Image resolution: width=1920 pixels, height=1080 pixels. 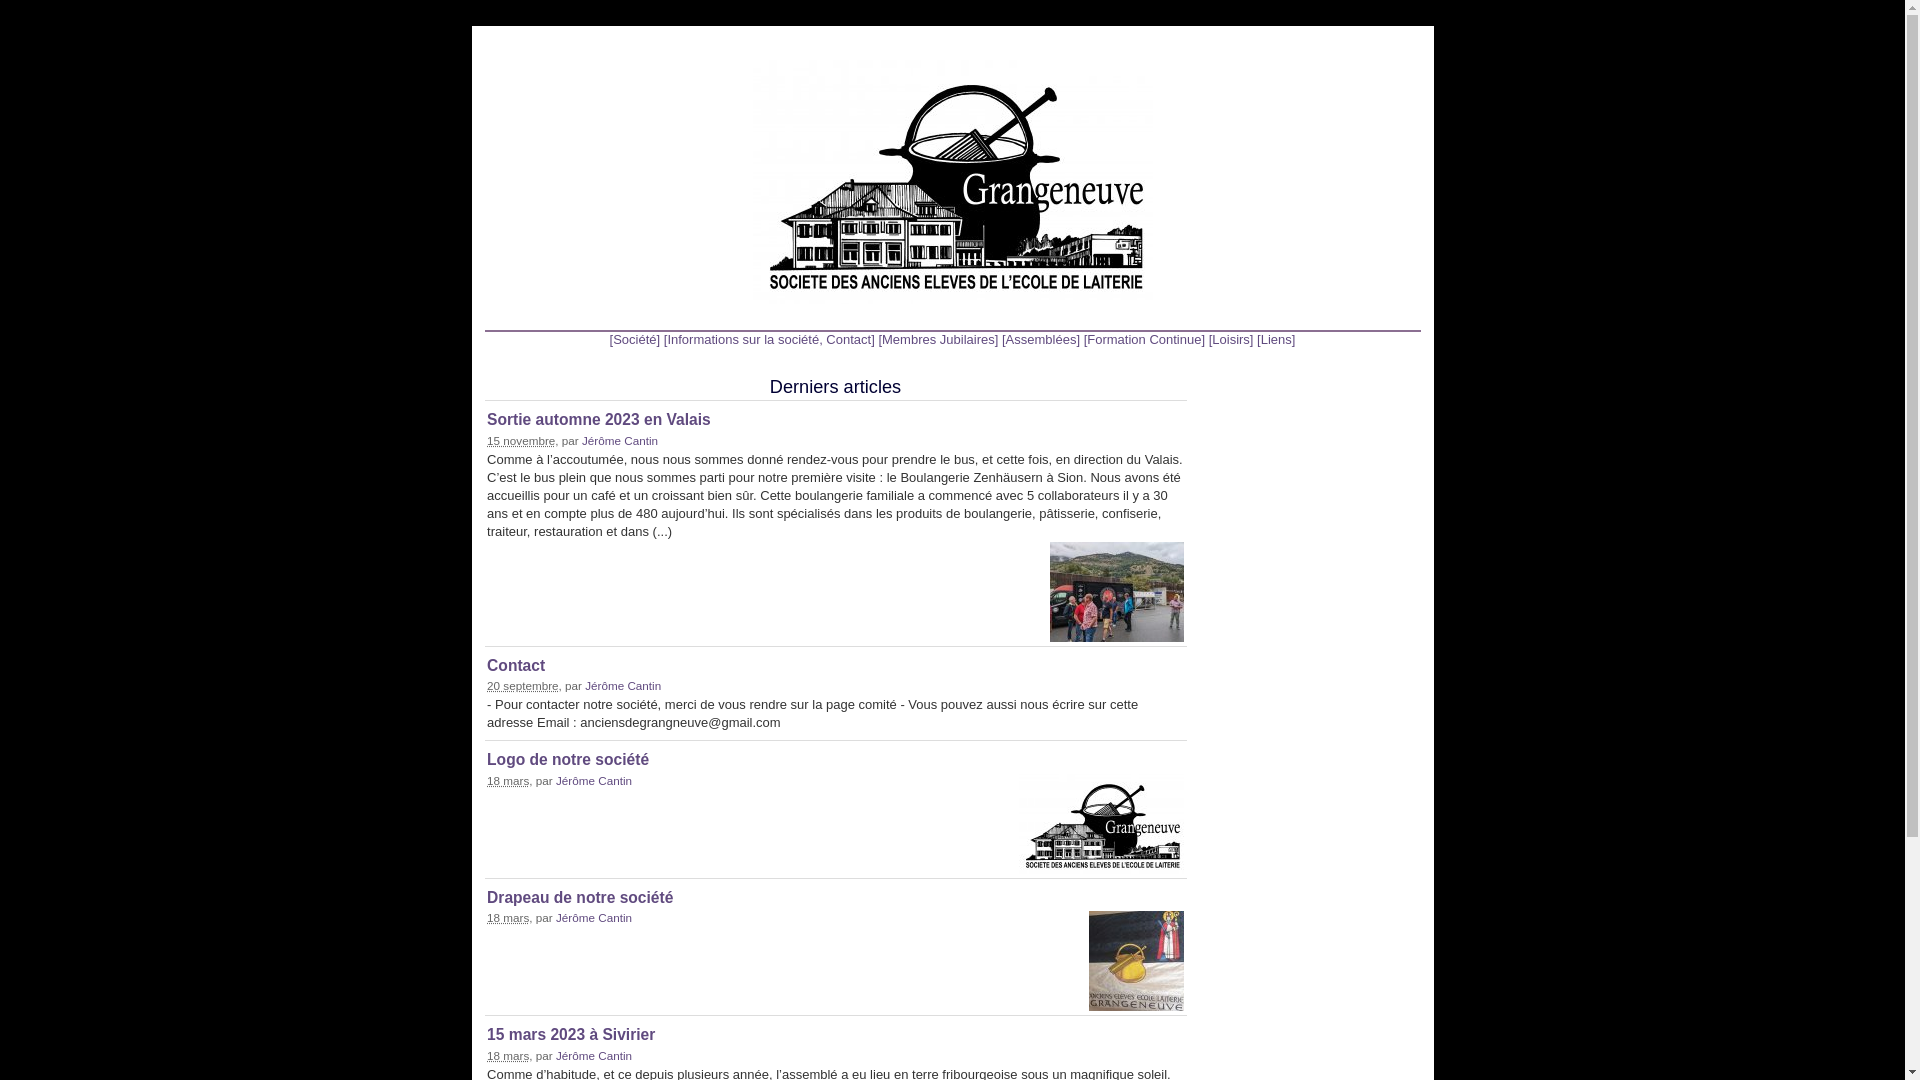 What do you see at coordinates (1276, 340) in the screenshot?
I see `[Liens]` at bounding box center [1276, 340].